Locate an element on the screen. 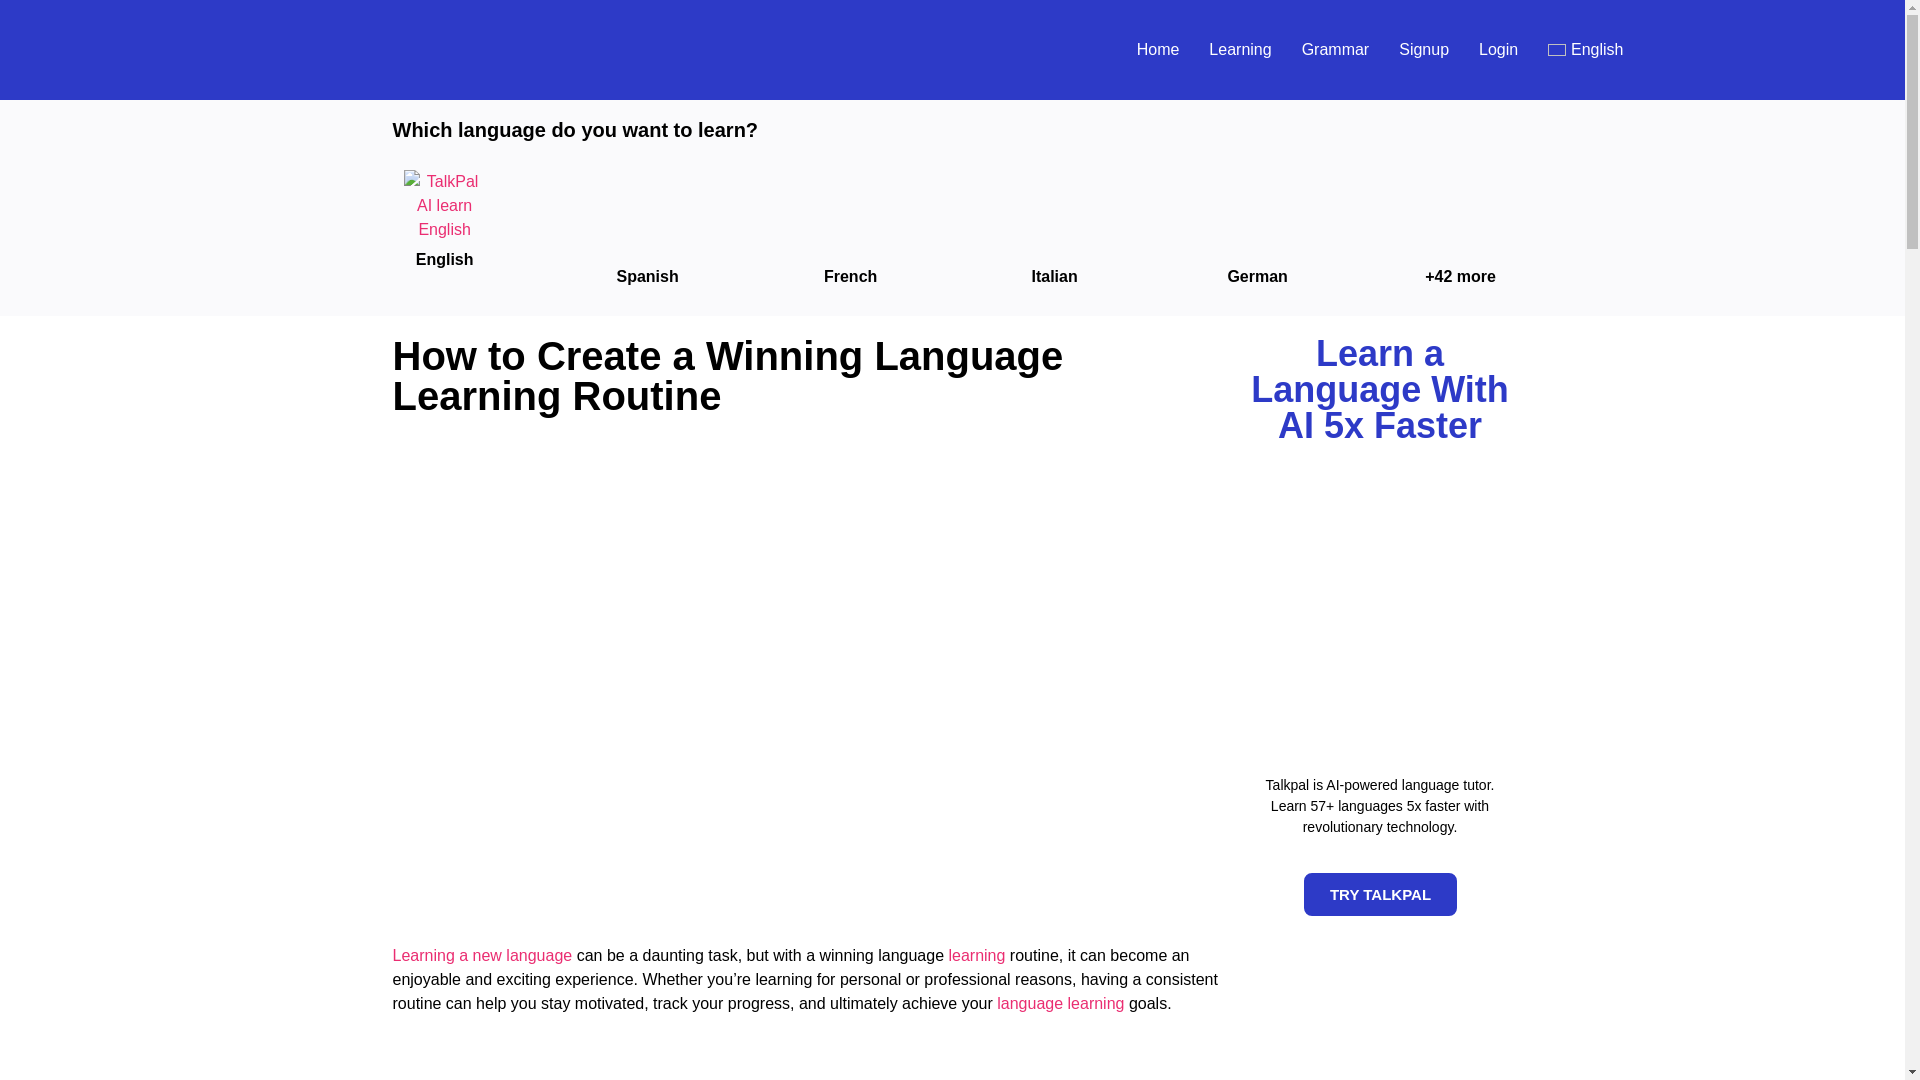  Spanish is located at coordinates (646, 276).